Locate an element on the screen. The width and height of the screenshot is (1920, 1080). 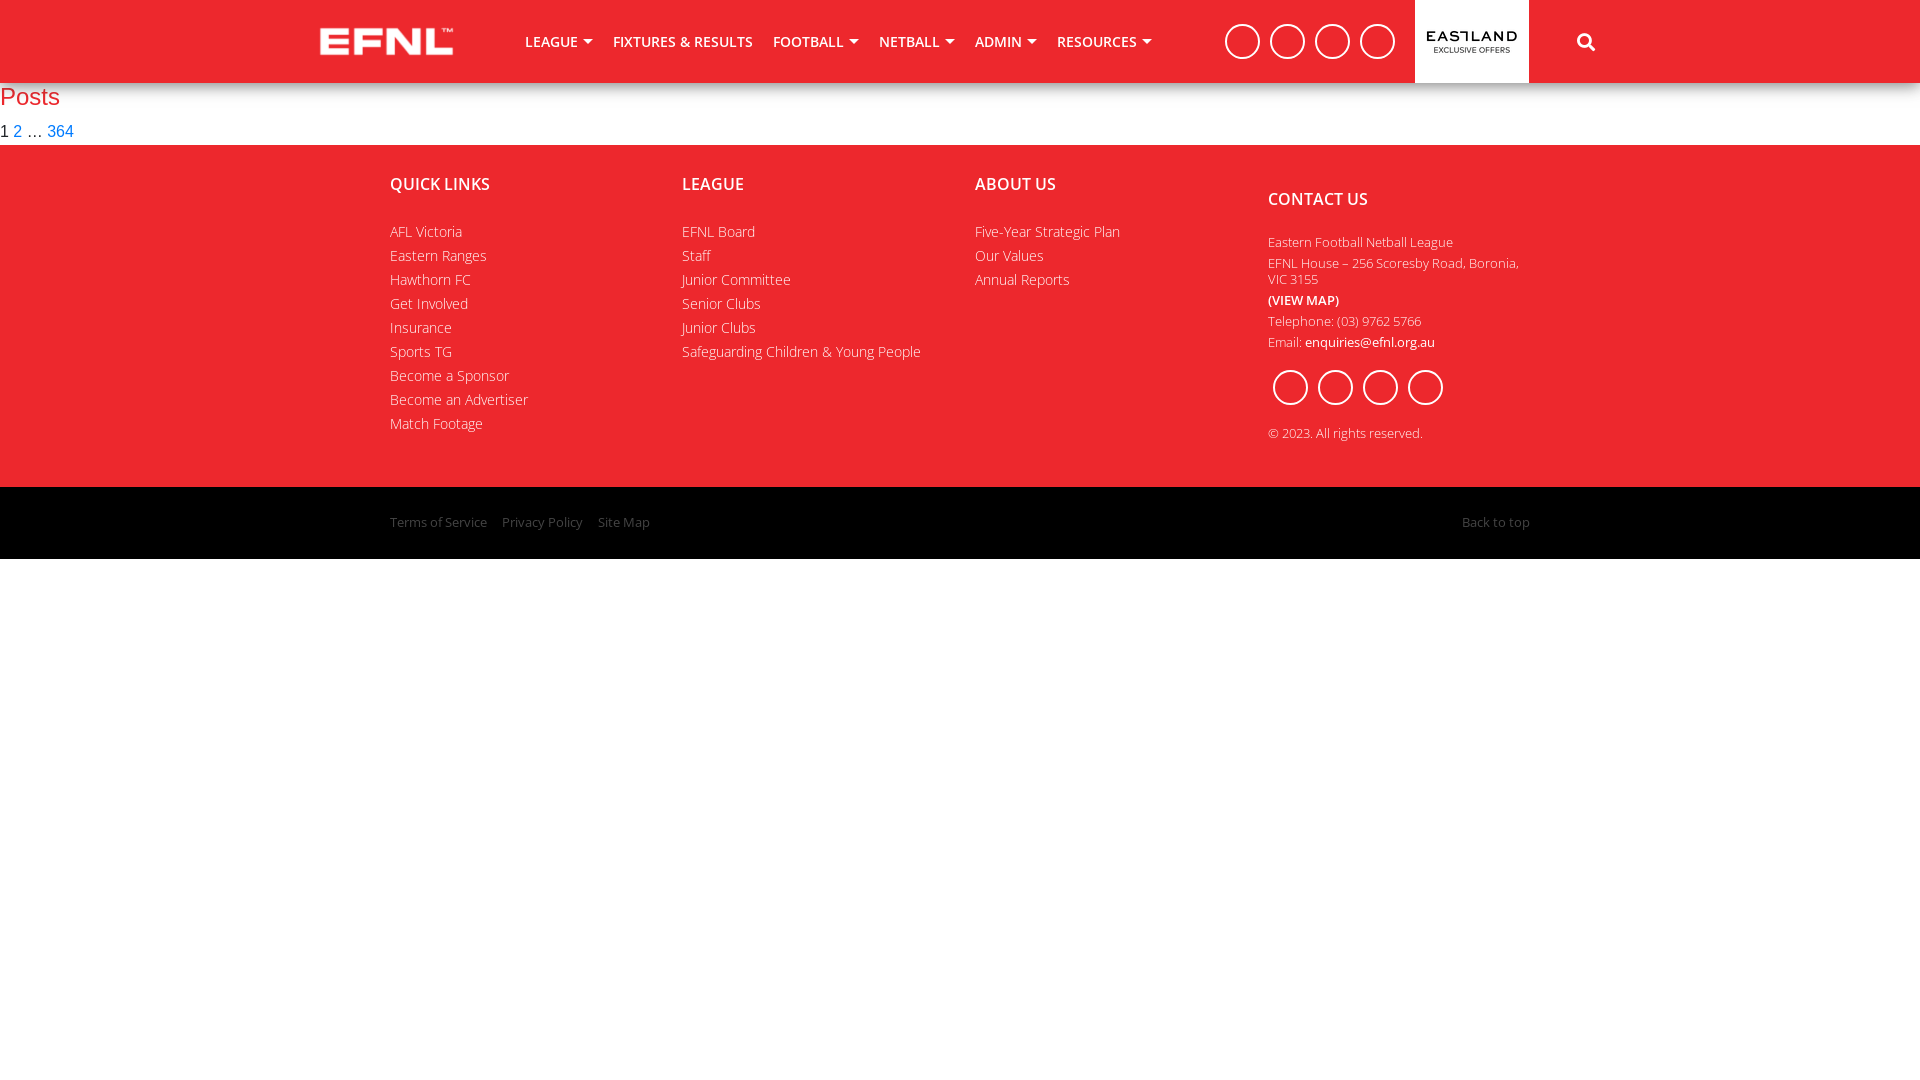
ADMIN is located at coordinates (1006, 42).